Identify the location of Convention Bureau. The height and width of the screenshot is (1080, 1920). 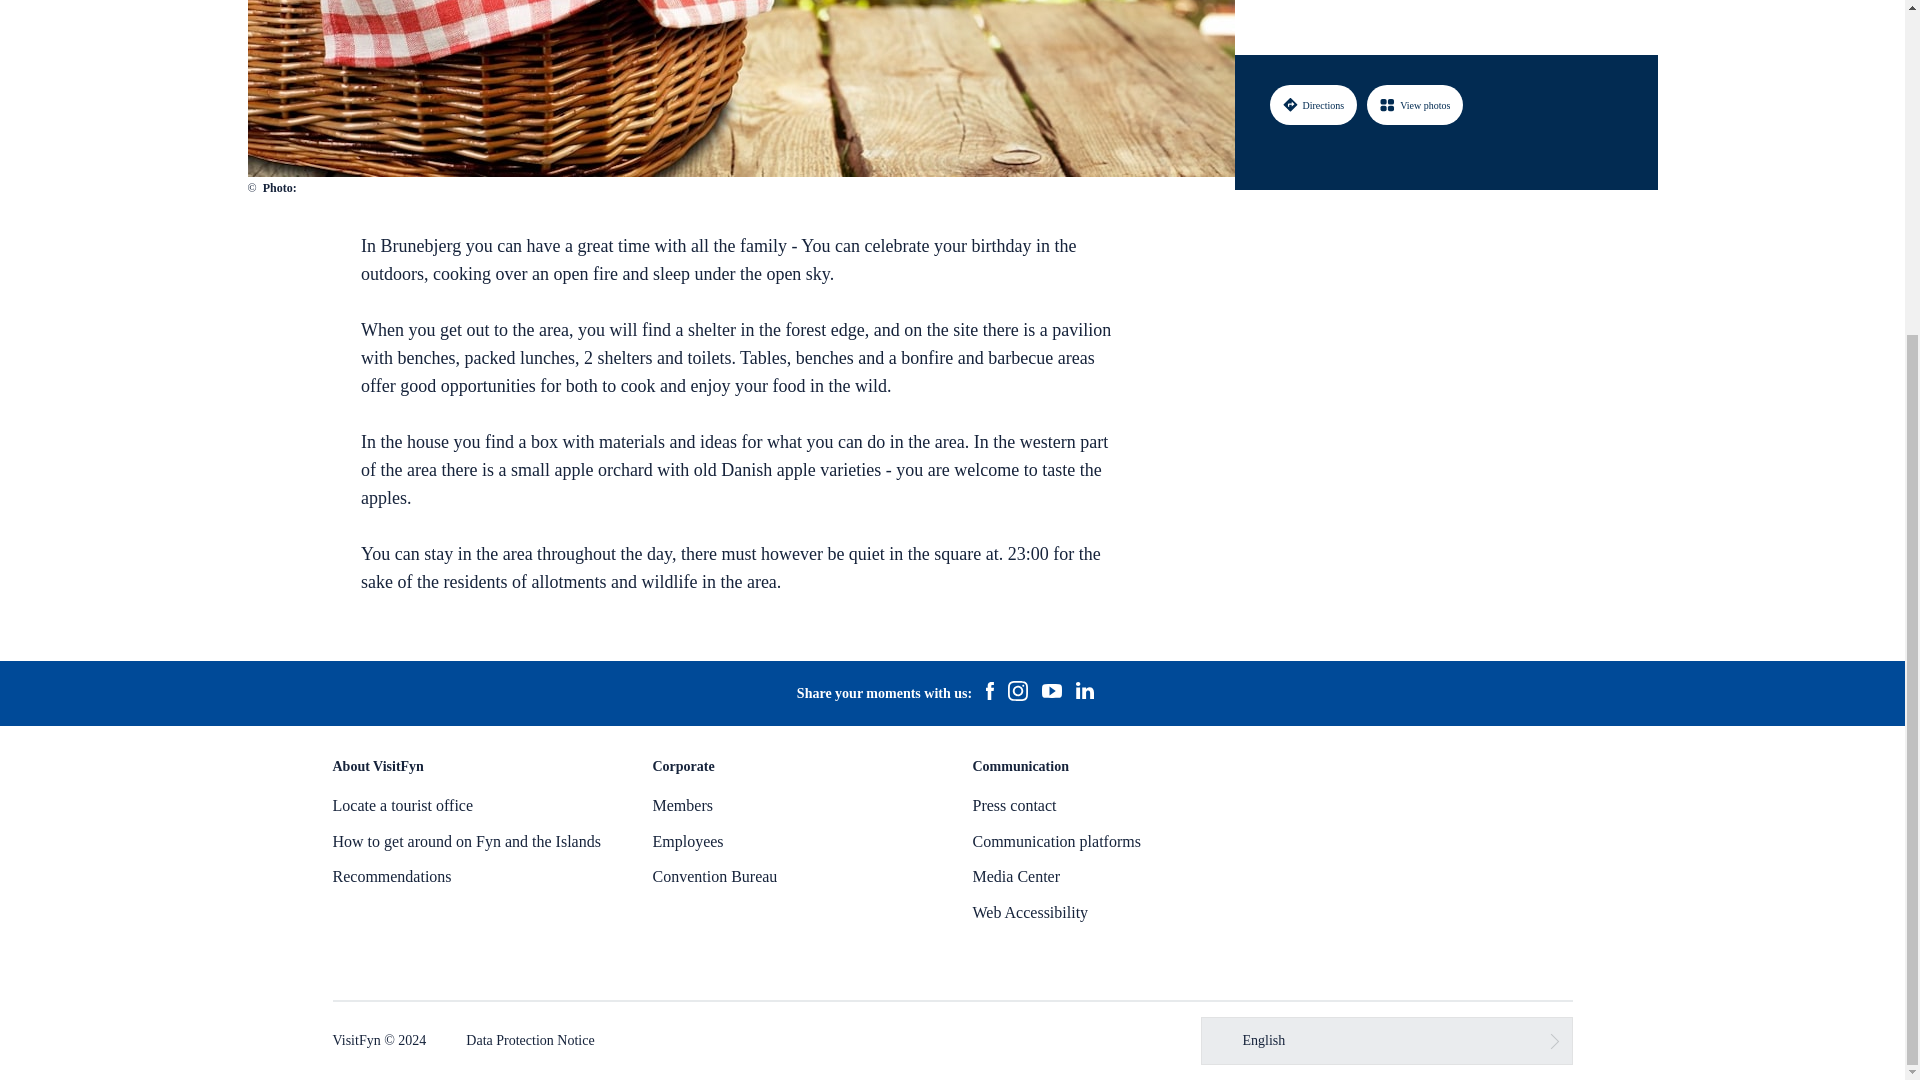
(714, 876).